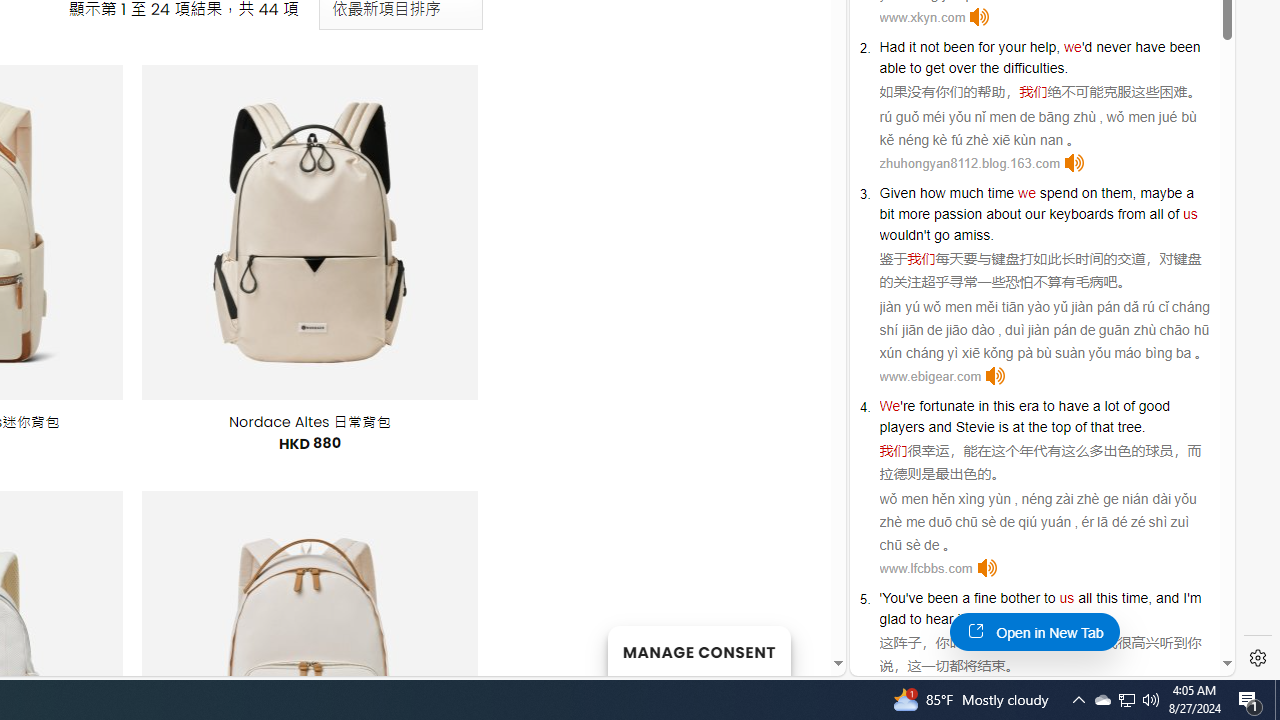 This screenshot has width=1280, height=720. What do you see at coordinates (1026, 192) in the screenshot?
I see `we` at bounding box center [1026, 192].